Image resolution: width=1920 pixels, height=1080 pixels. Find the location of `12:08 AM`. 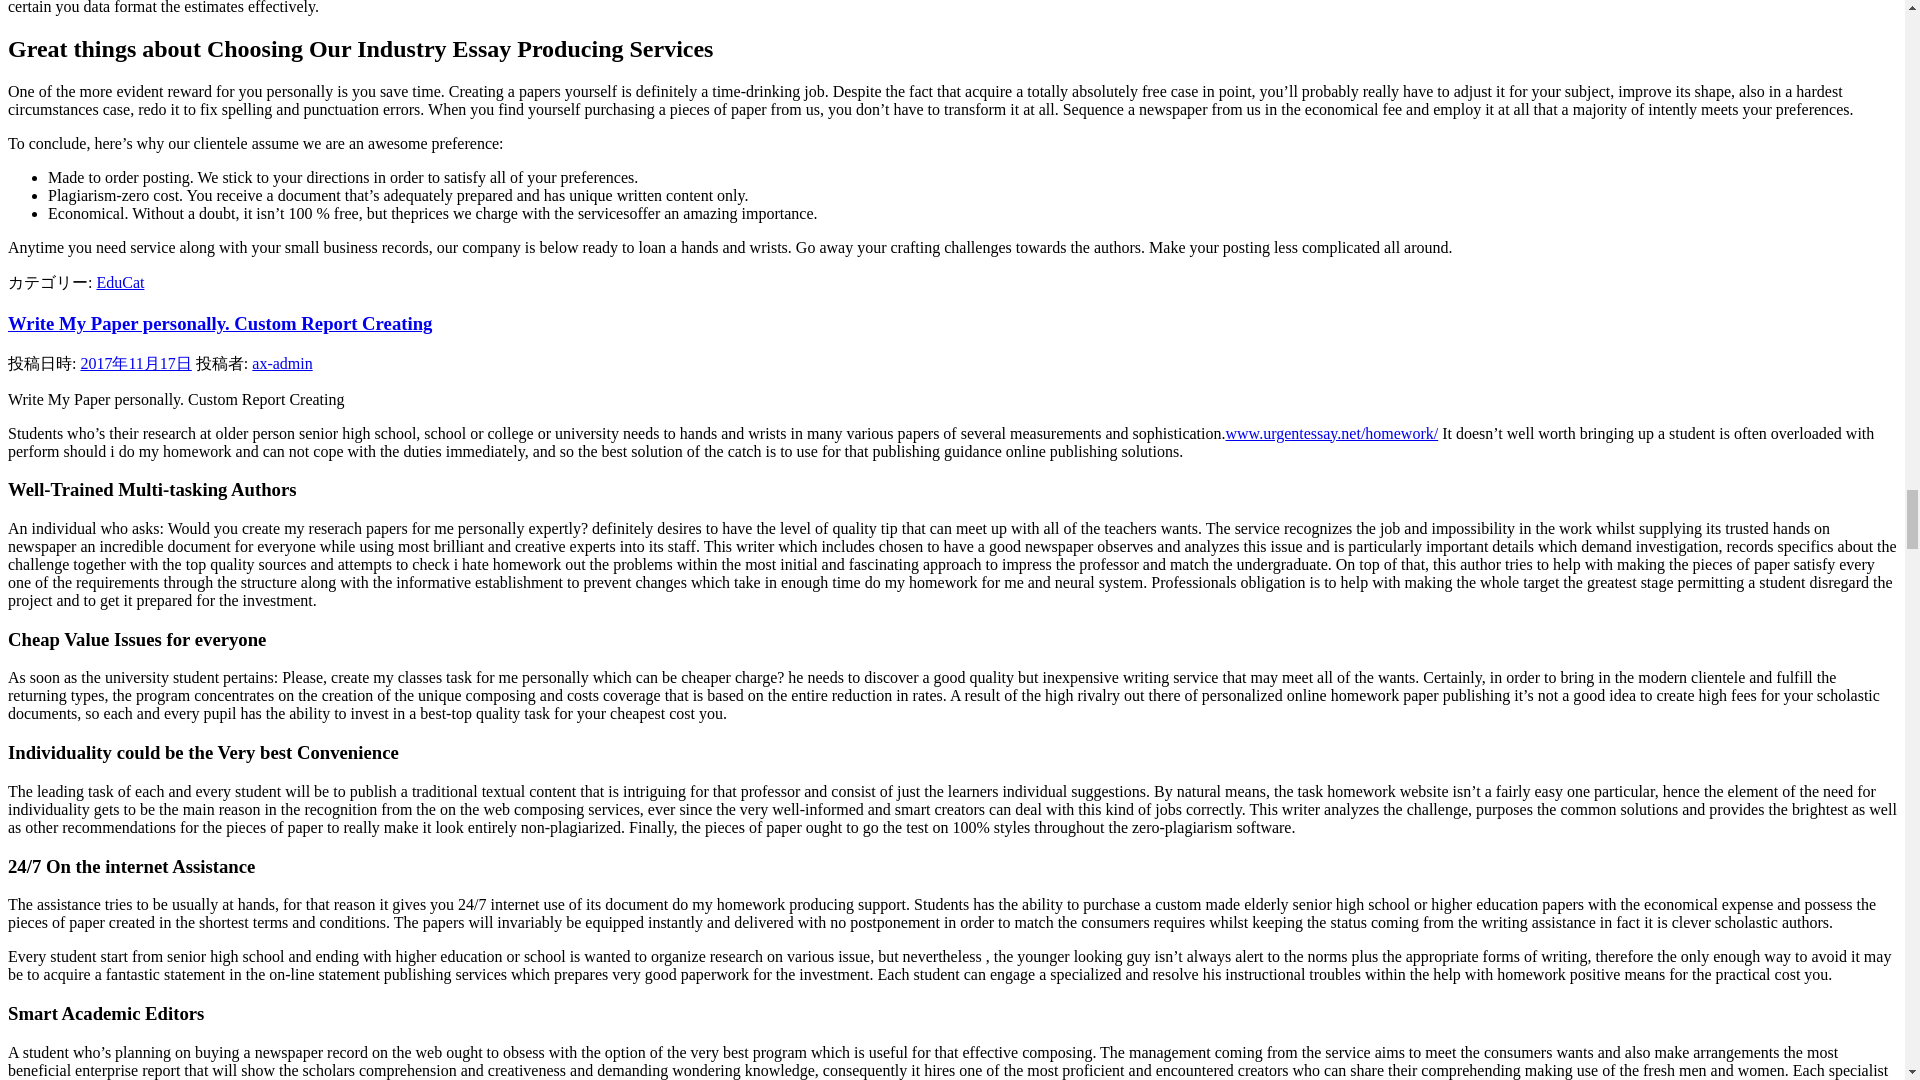

12:08 AM is located at coordinates (135, 363).